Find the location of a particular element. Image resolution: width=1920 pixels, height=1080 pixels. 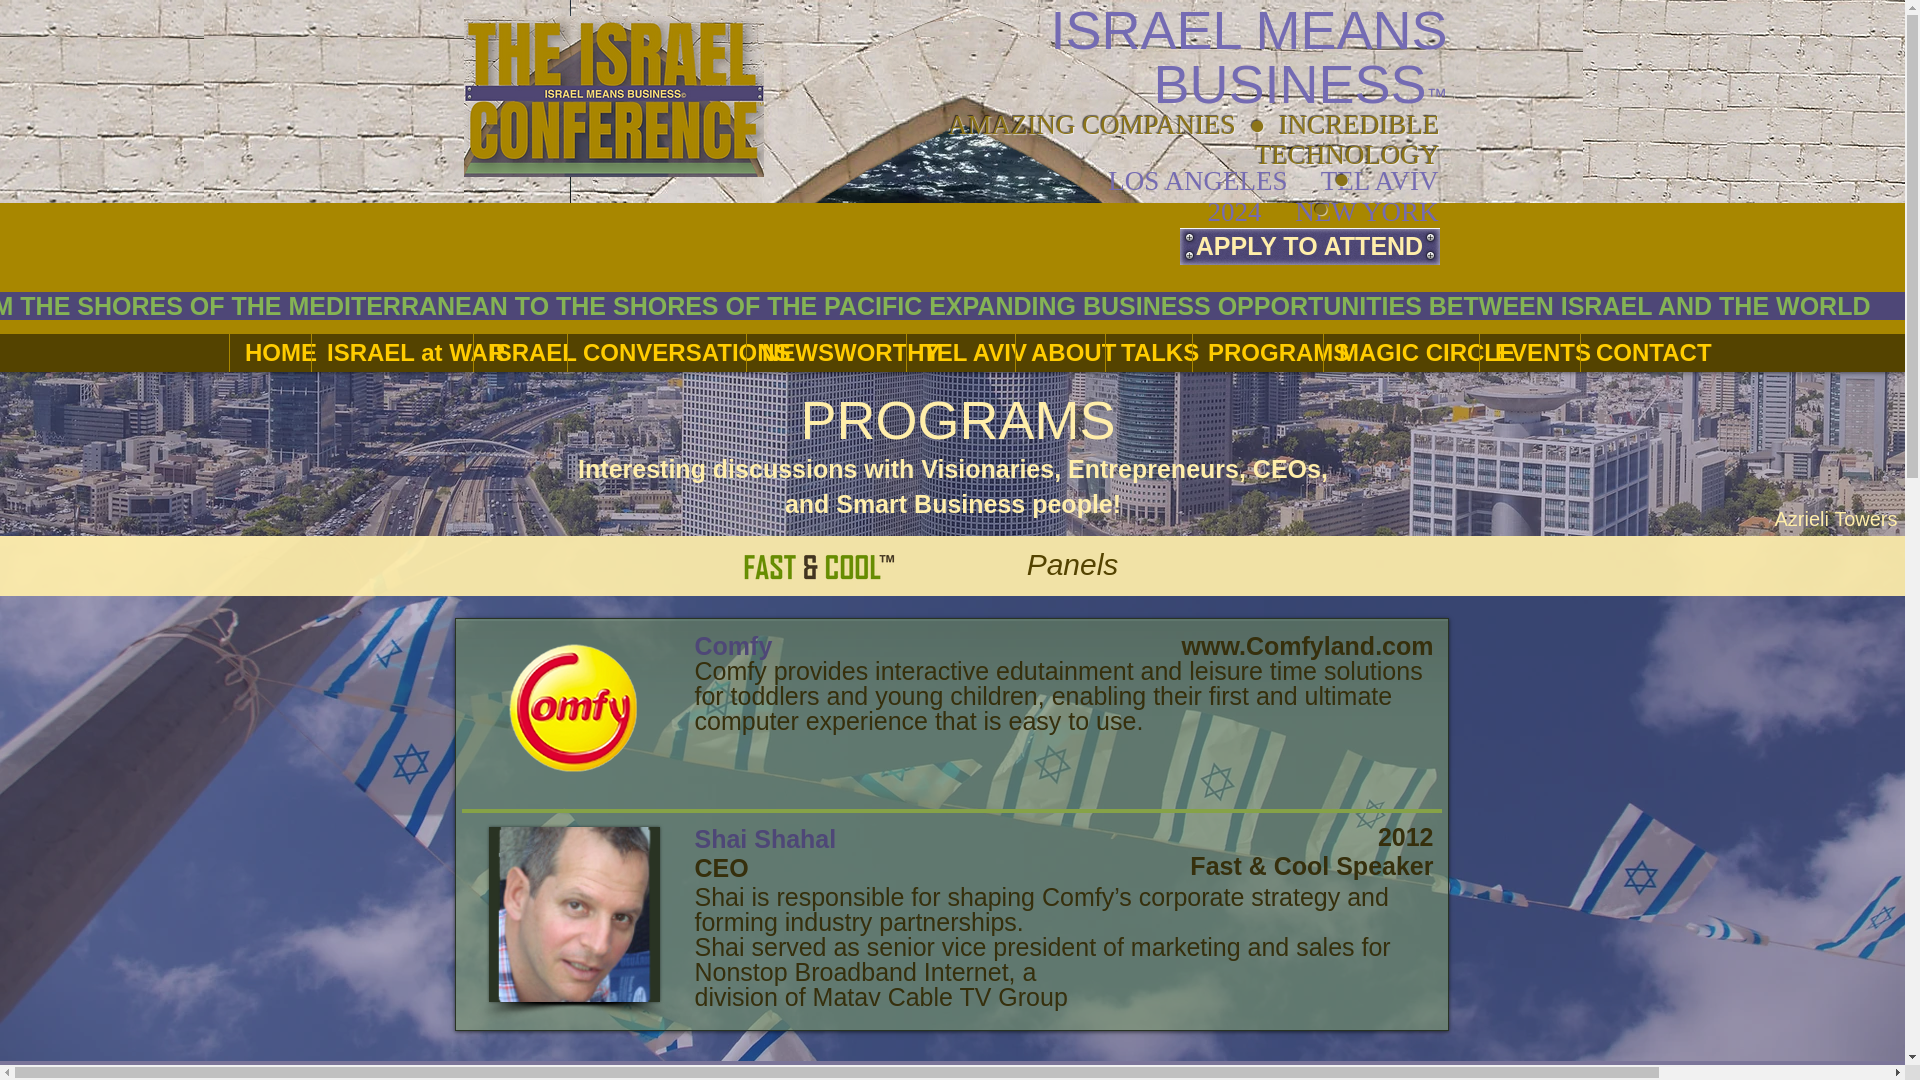

TEL AVIV is located at coordinates (960, 352).